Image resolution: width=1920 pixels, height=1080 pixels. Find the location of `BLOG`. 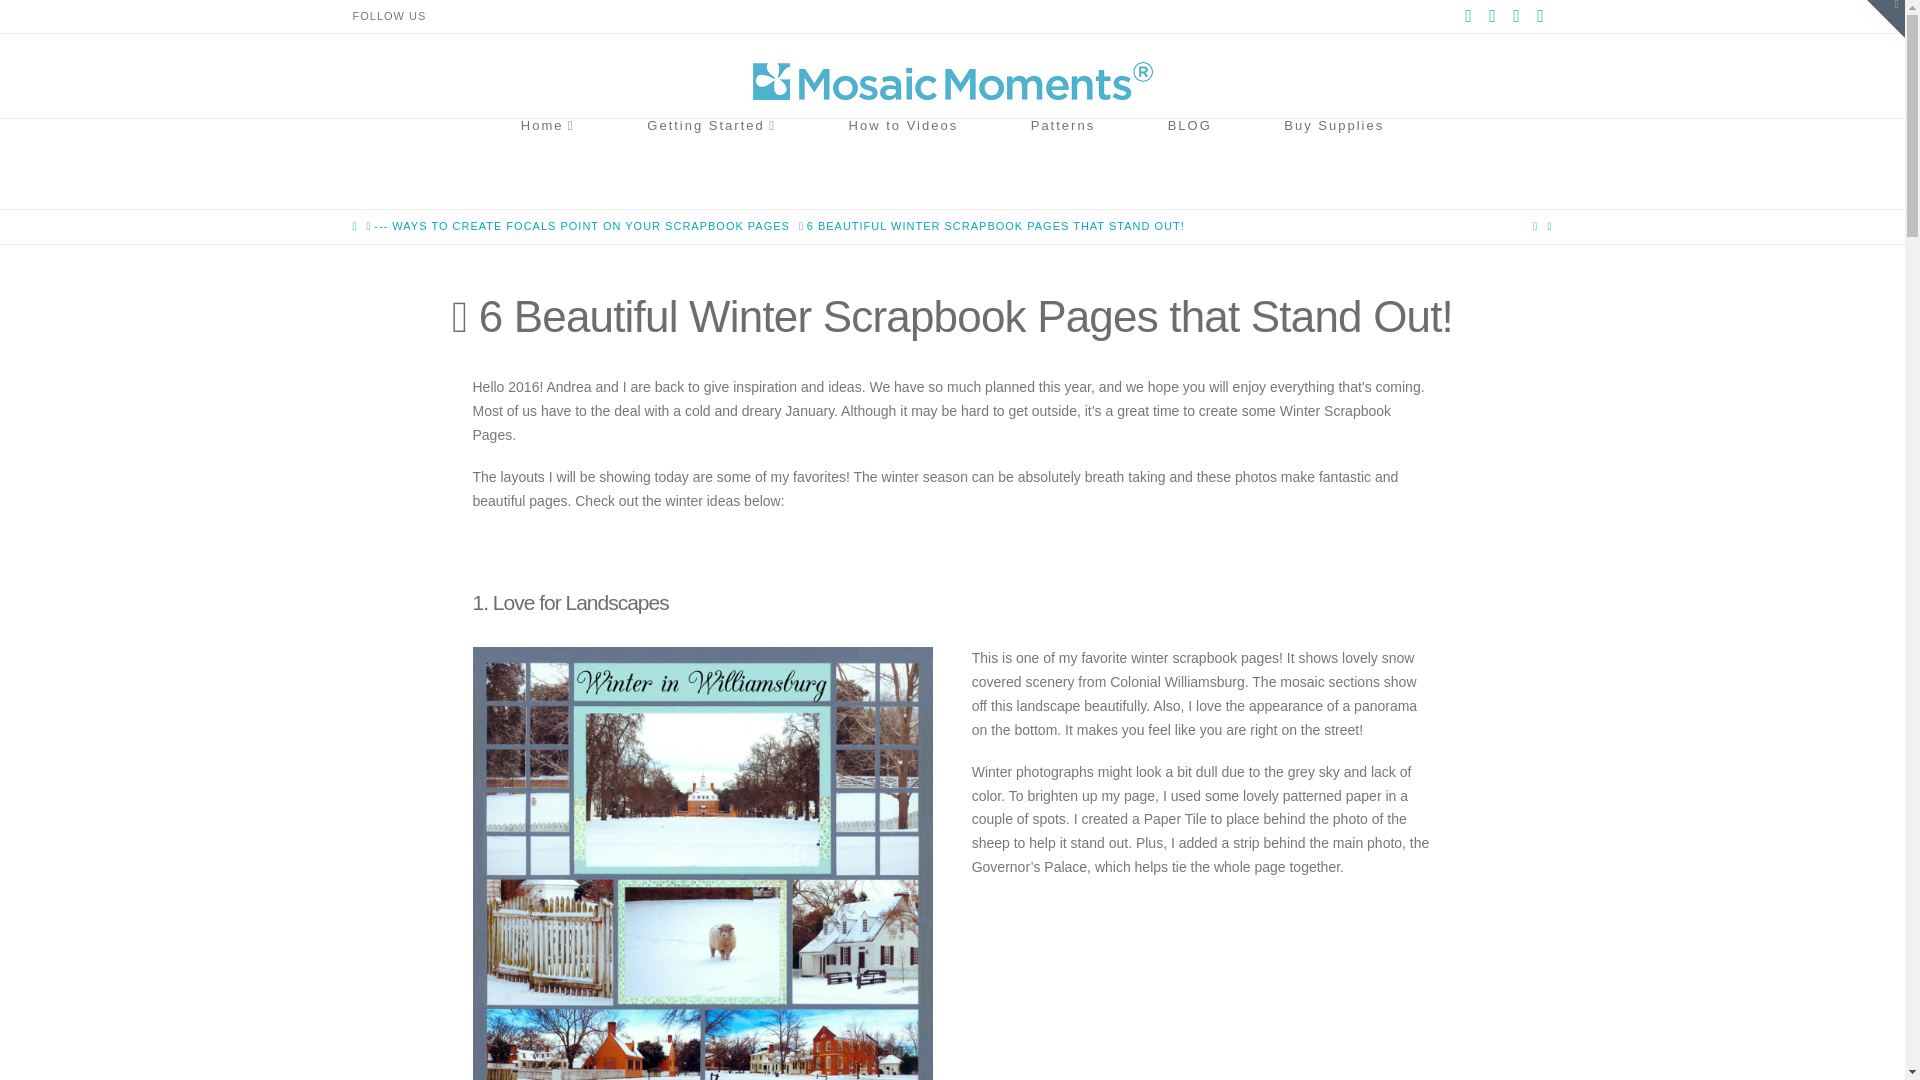

BLOG is located at coordinates (1189, 164).